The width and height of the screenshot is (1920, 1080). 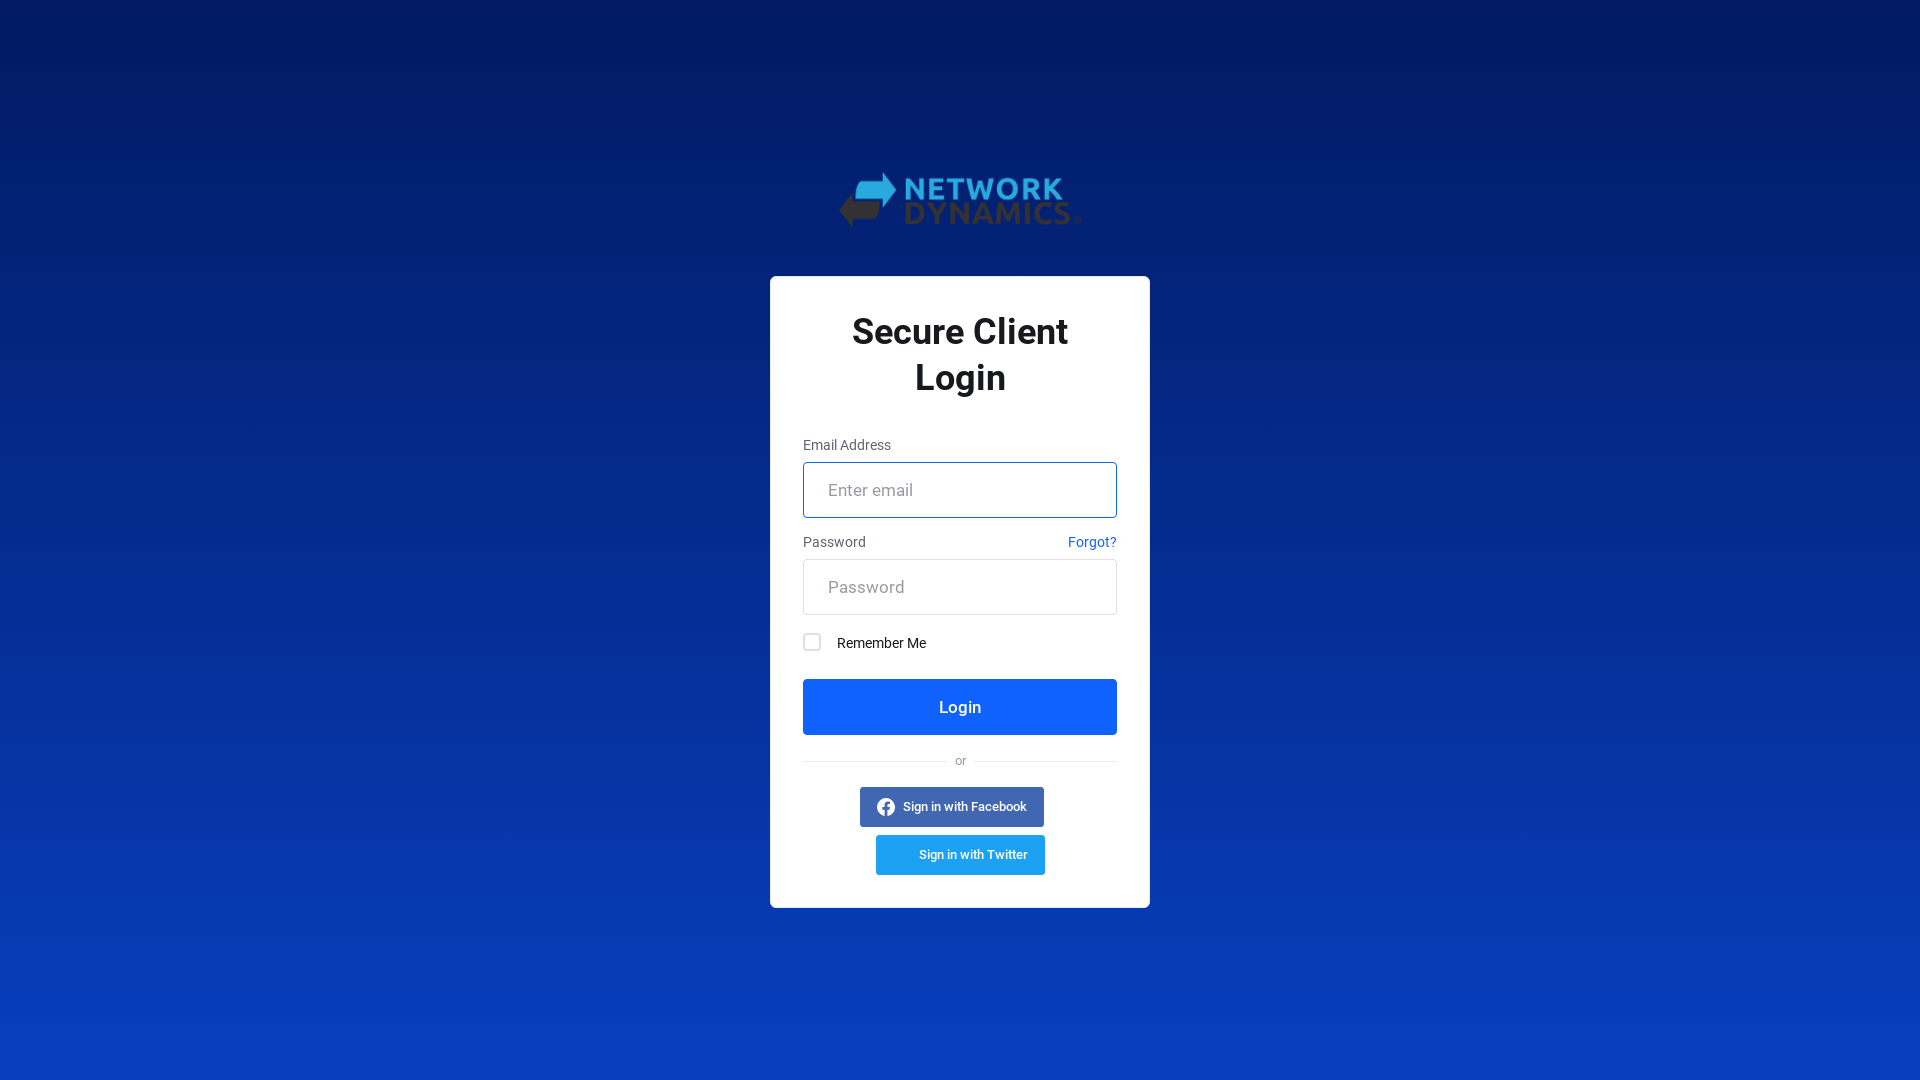 I want to click on Sign in with Twitter, so click(x=960, y=855).